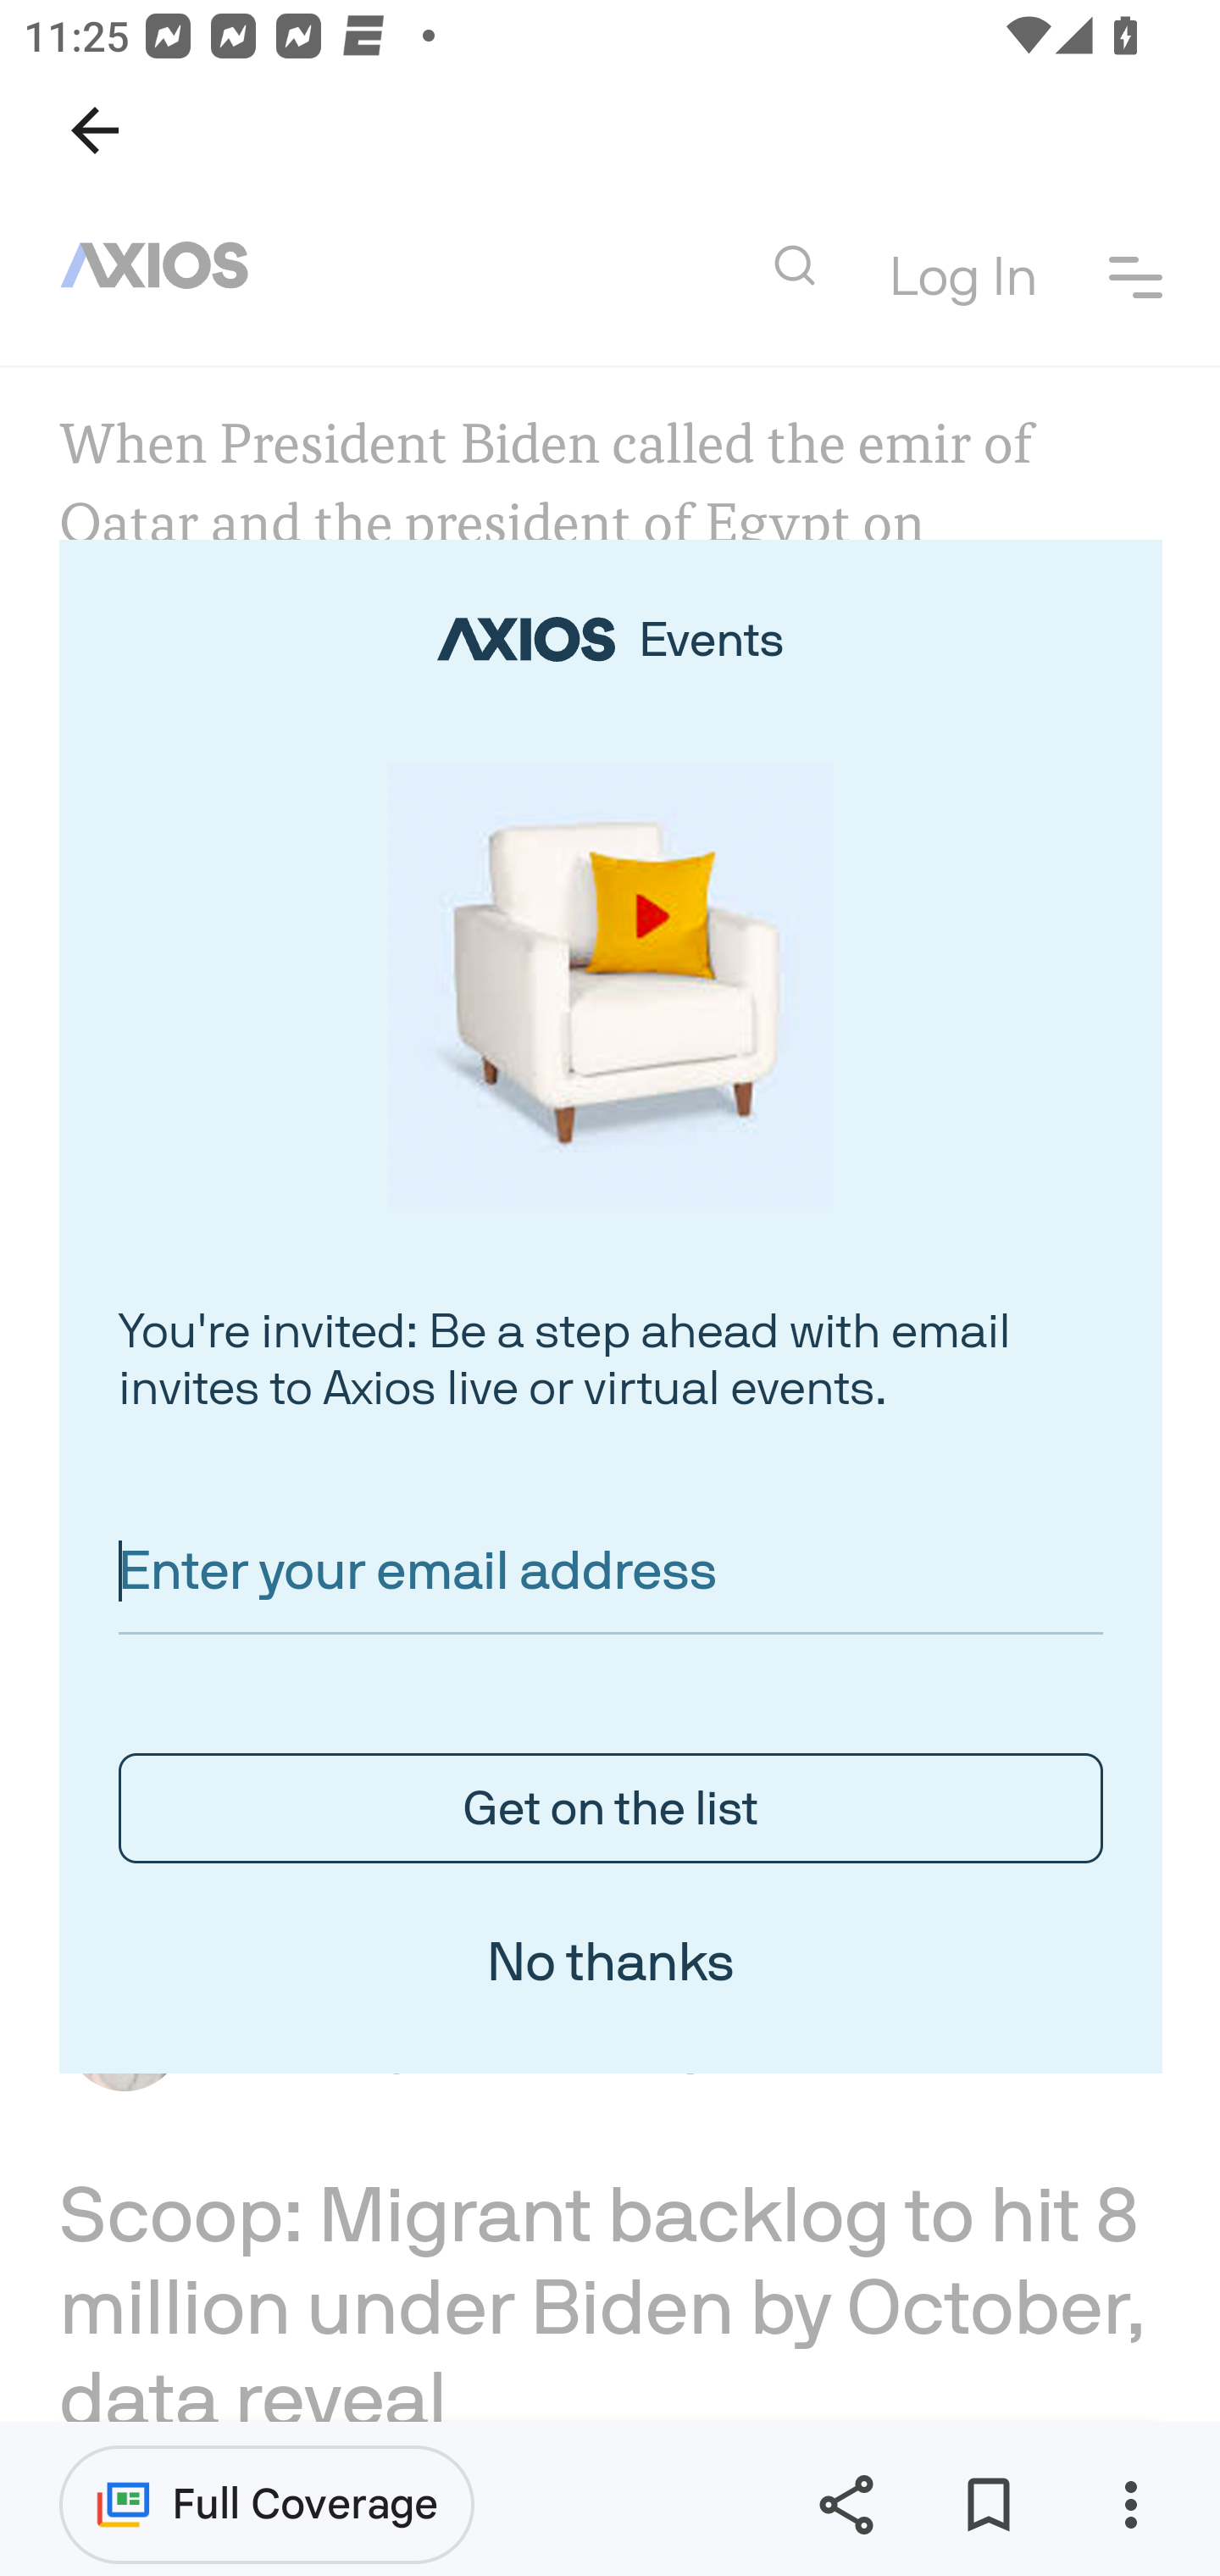  What do you see at coordinates (962, 279) in the screenshot?
I see `Log In` at bounding box center [962, 279].